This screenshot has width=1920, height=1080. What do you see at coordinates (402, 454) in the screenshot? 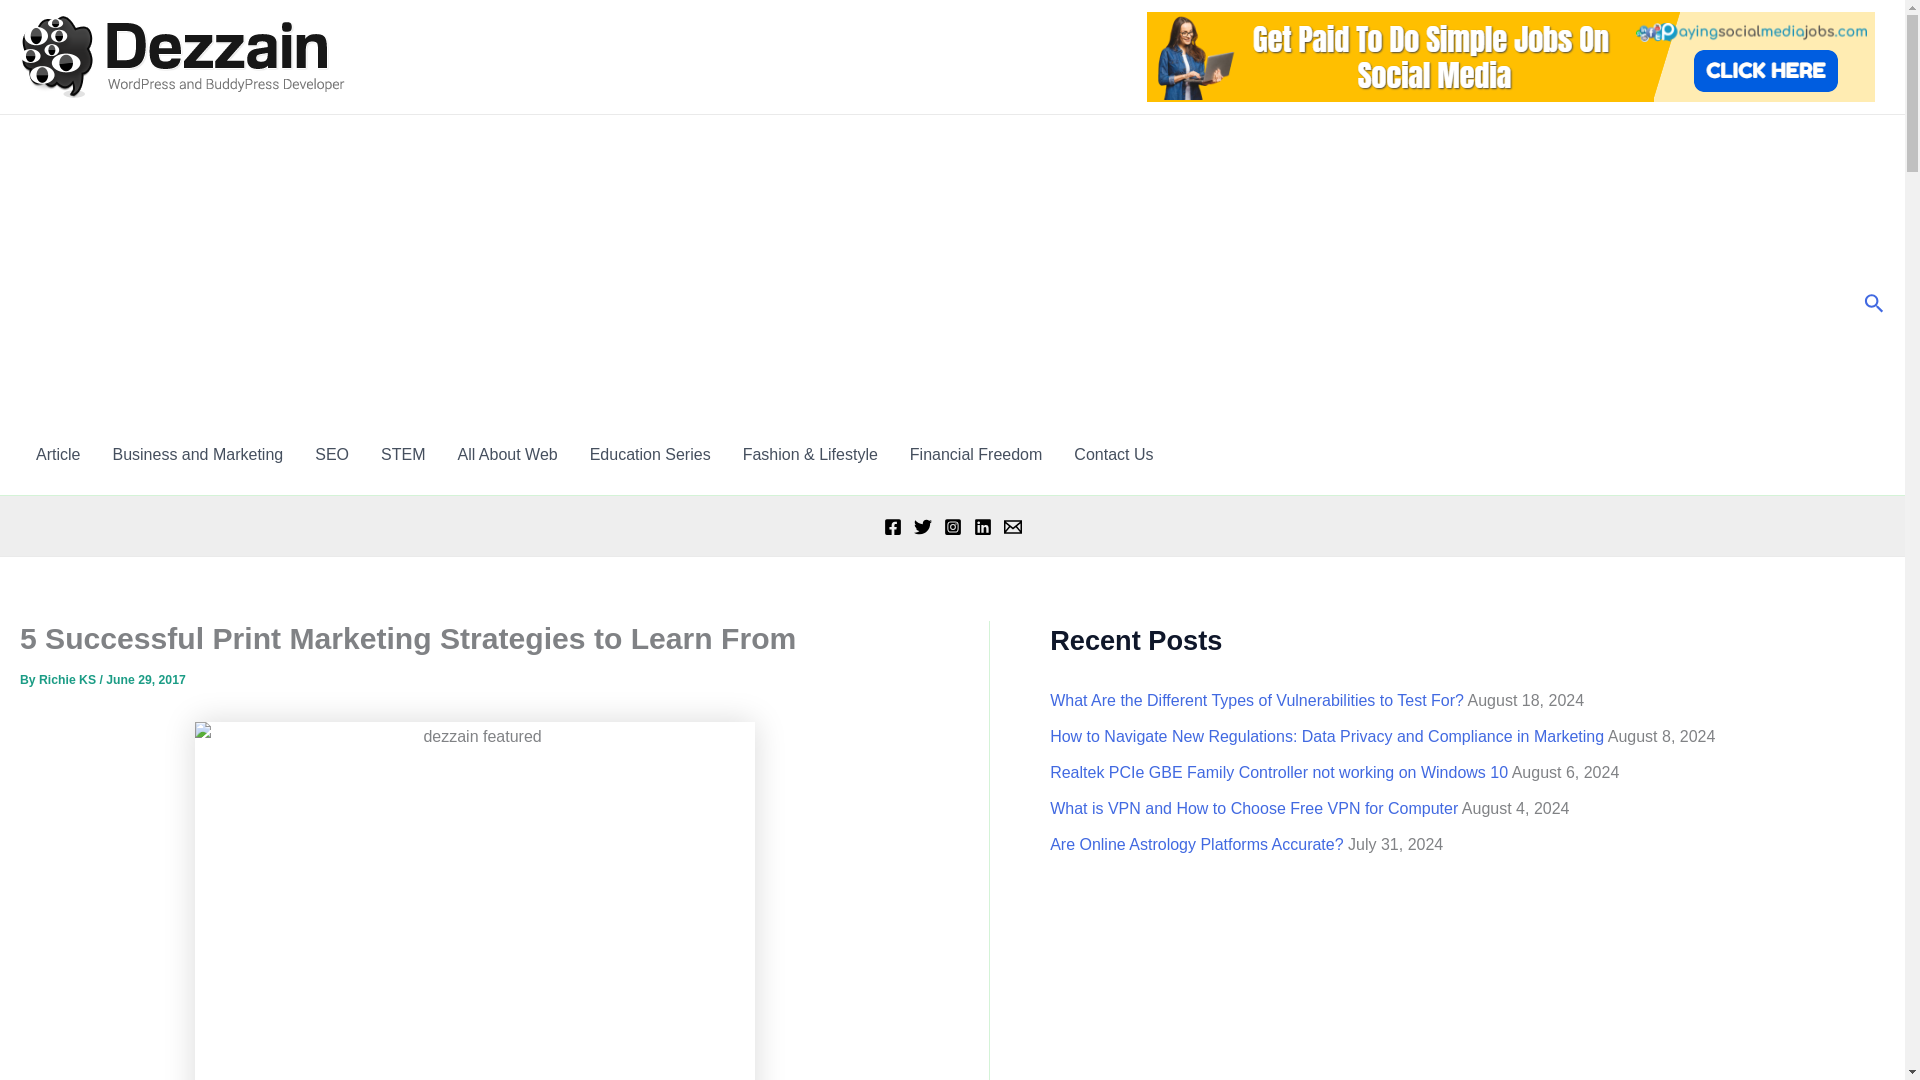
I see `STEM` at bounding box center [402, 454].